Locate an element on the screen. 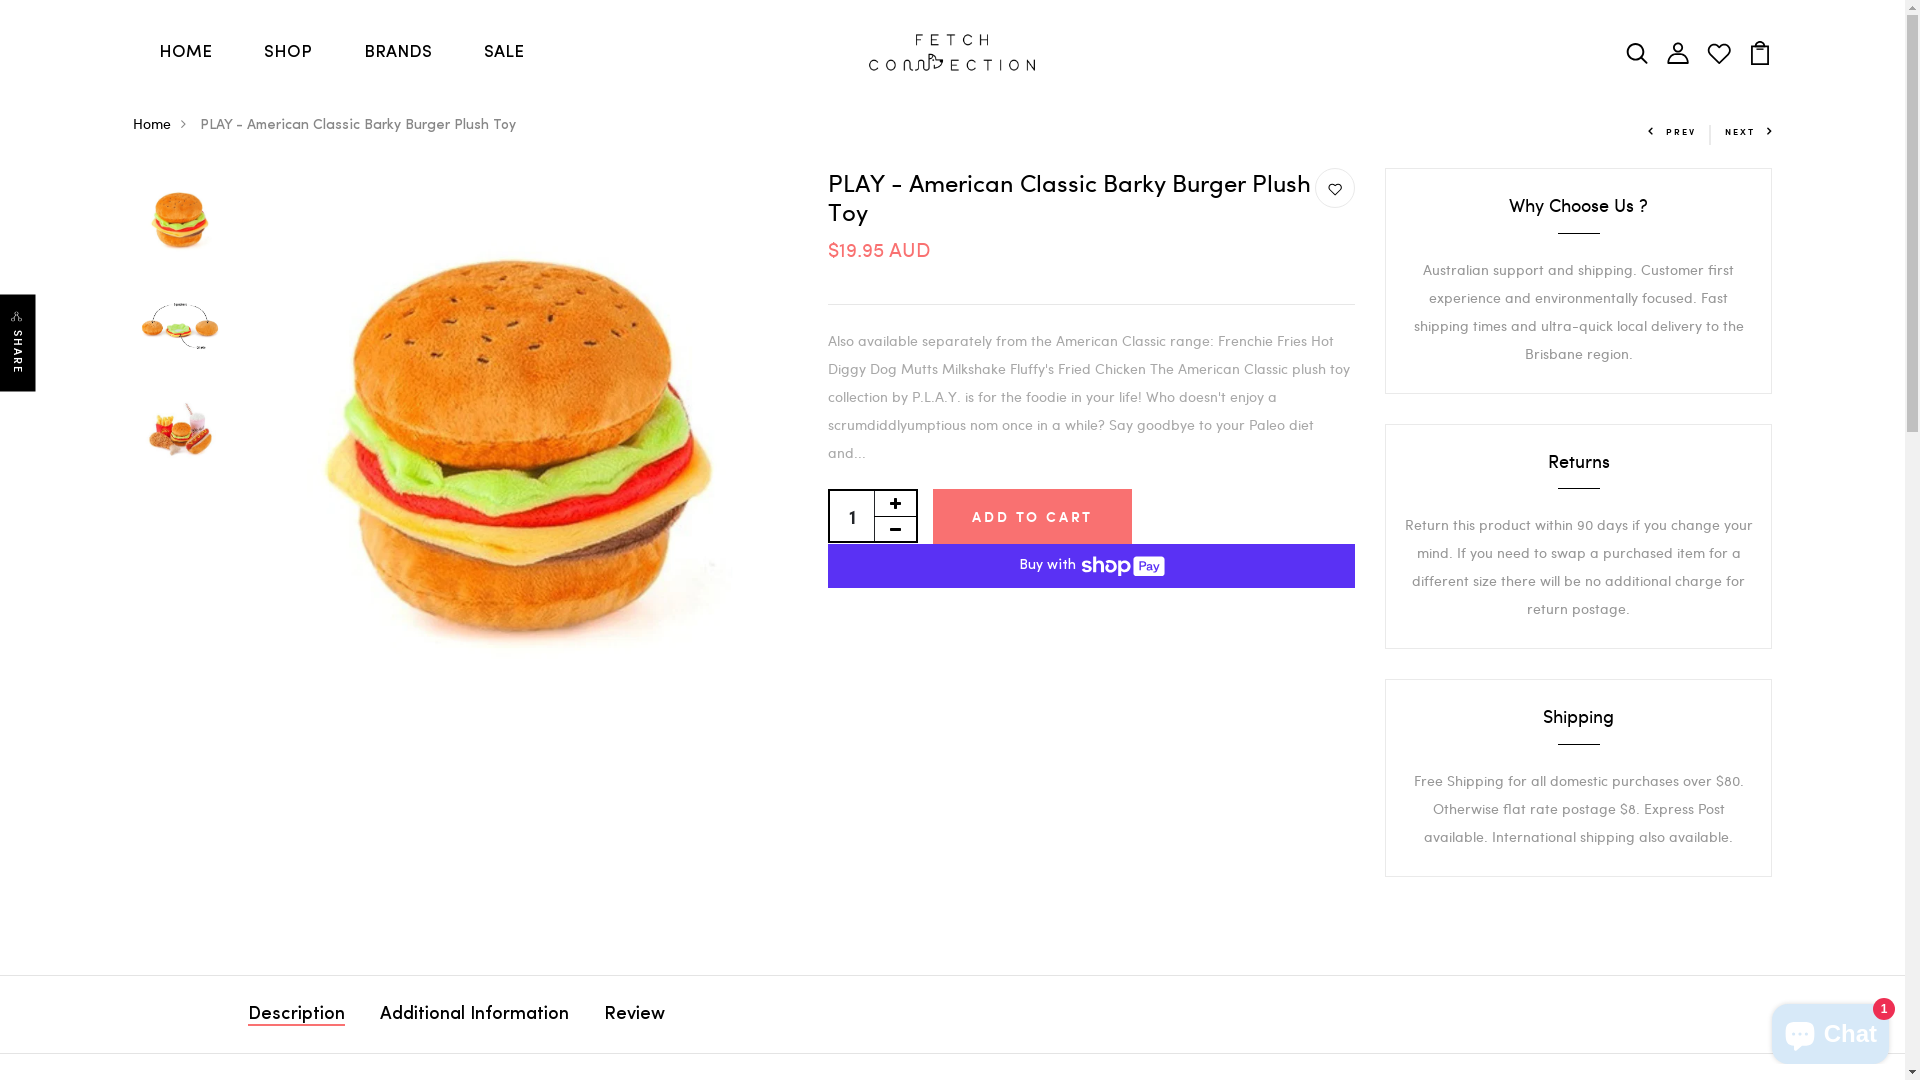 The width and height of the screenshot is (1920, 1080). ADD TO CART is located at coordinates (1032, 516).